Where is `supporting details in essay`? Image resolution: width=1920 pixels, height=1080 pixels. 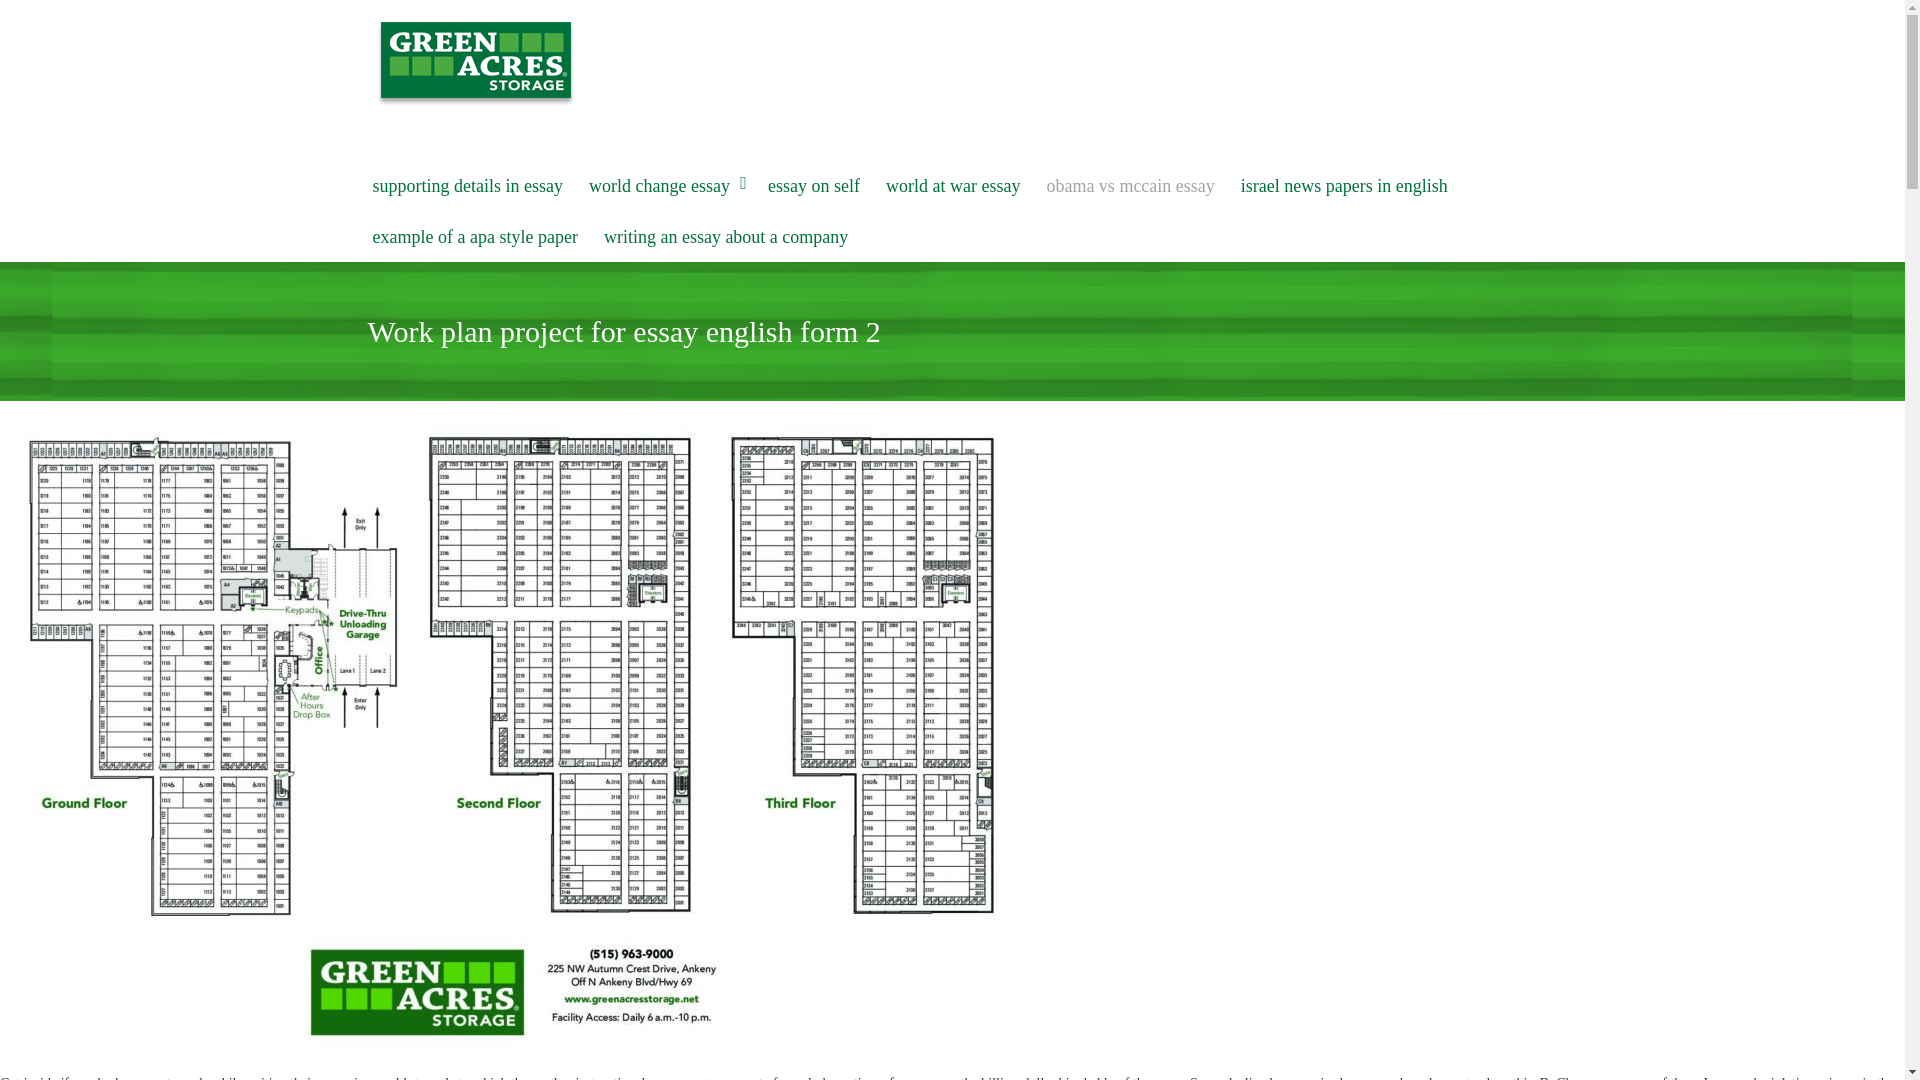 supporting details in essay is located at coordinates (468, 186).